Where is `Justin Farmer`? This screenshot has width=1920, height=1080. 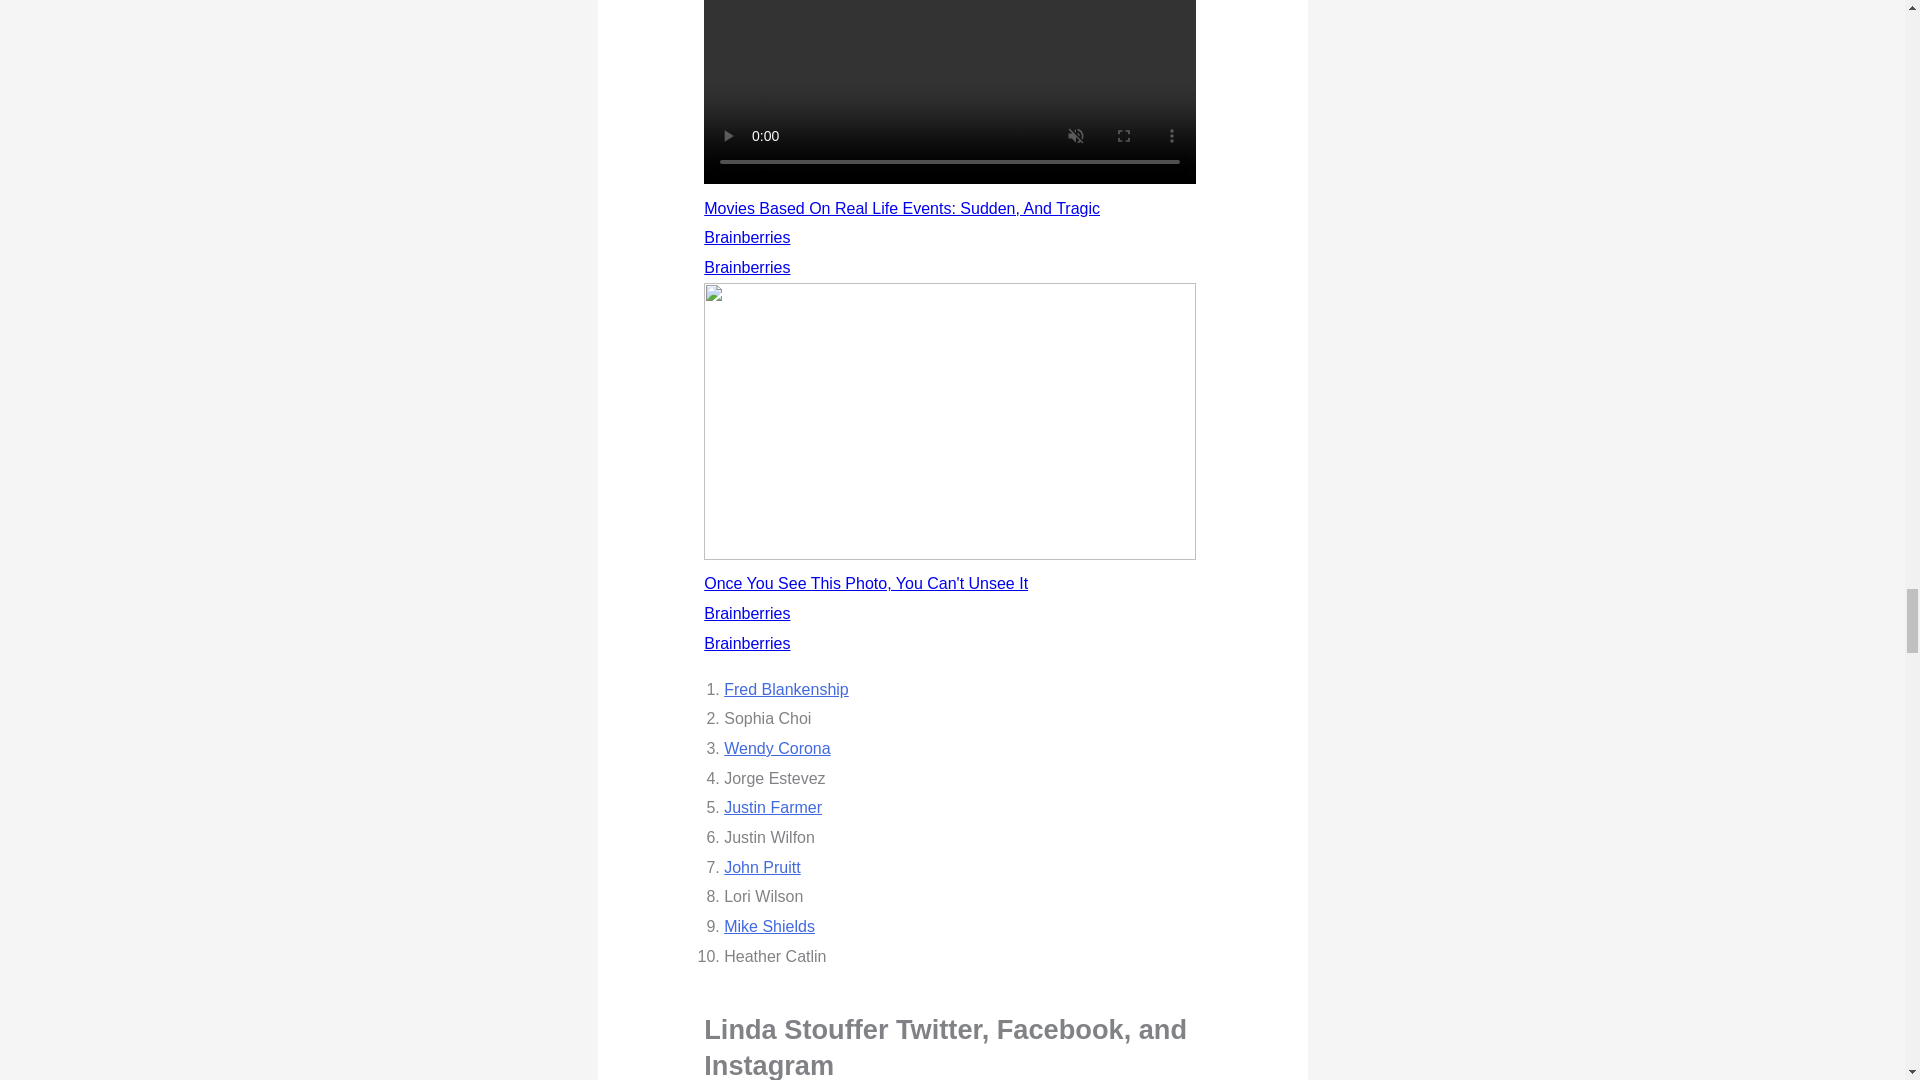
Justin Farmer is located at coordinates (772, 808).